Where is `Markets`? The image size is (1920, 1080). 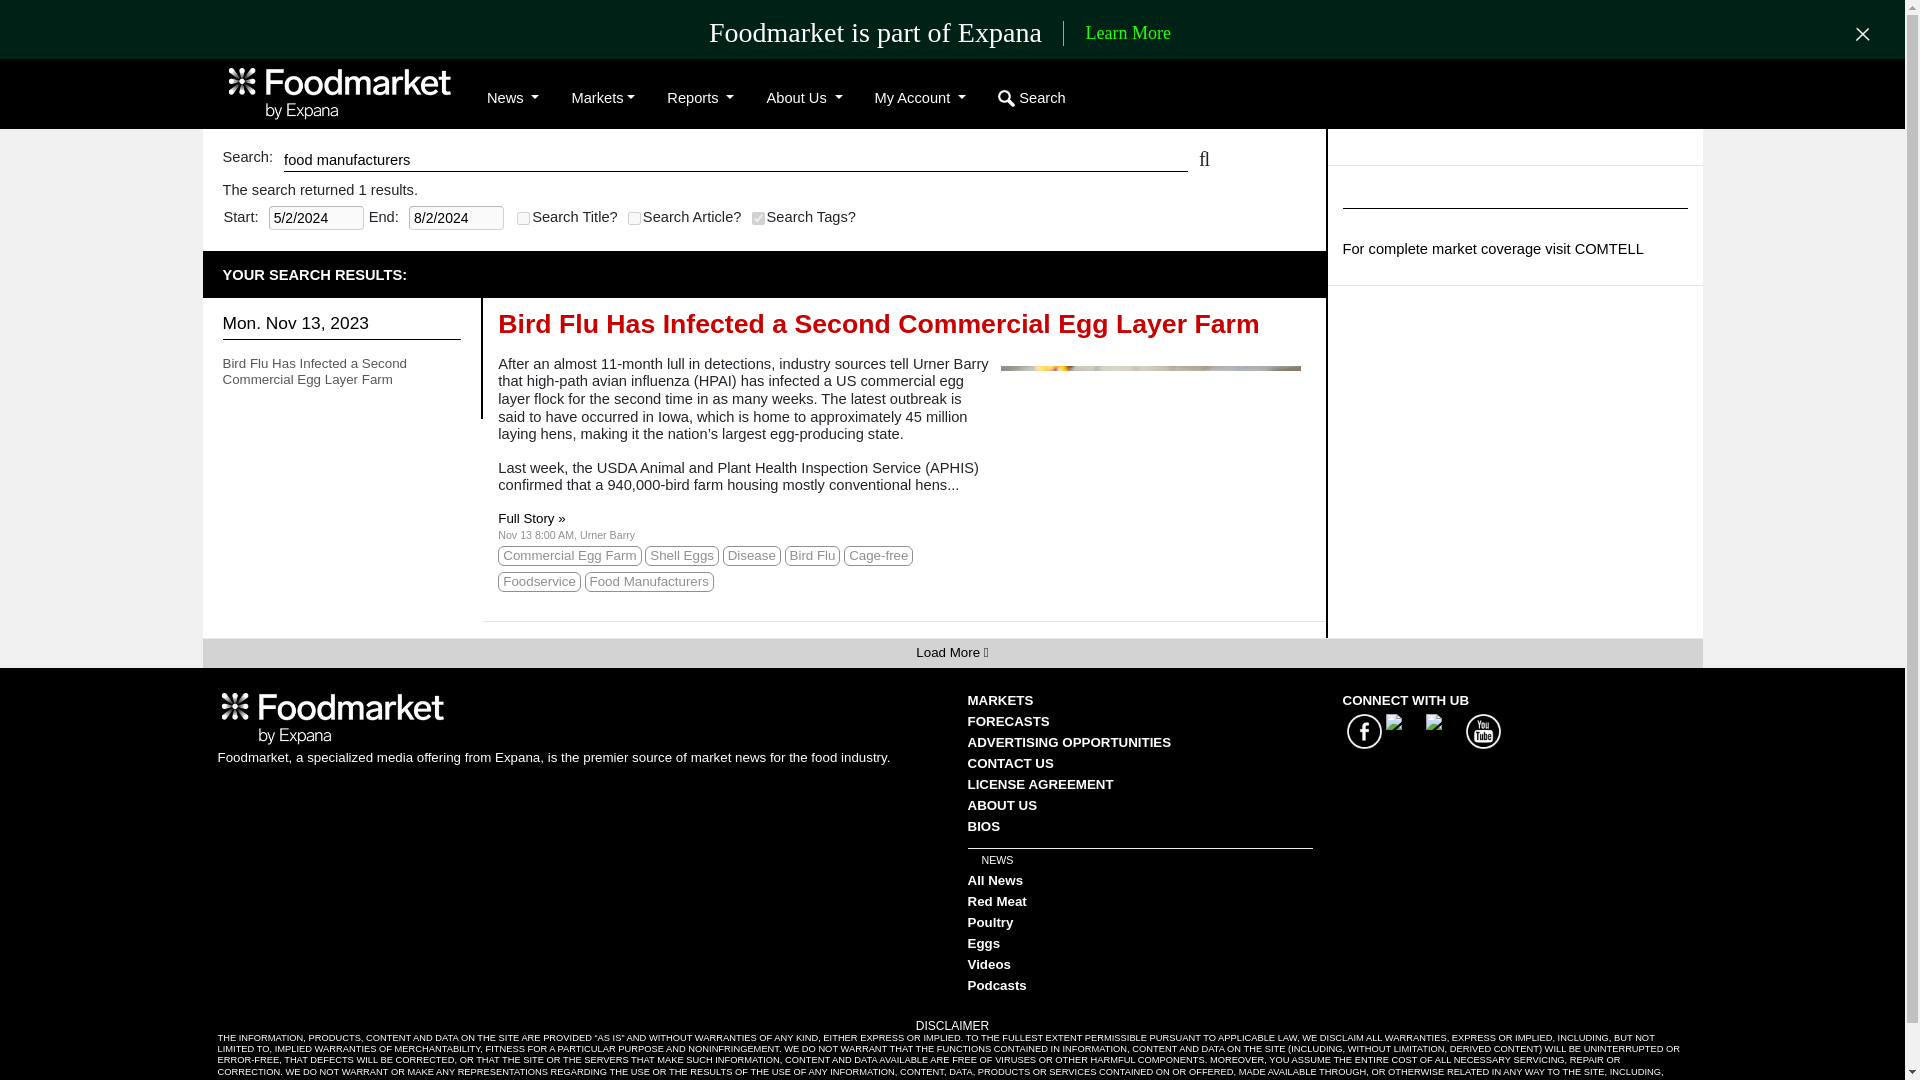 Markets is located at coordinates (602, 98).